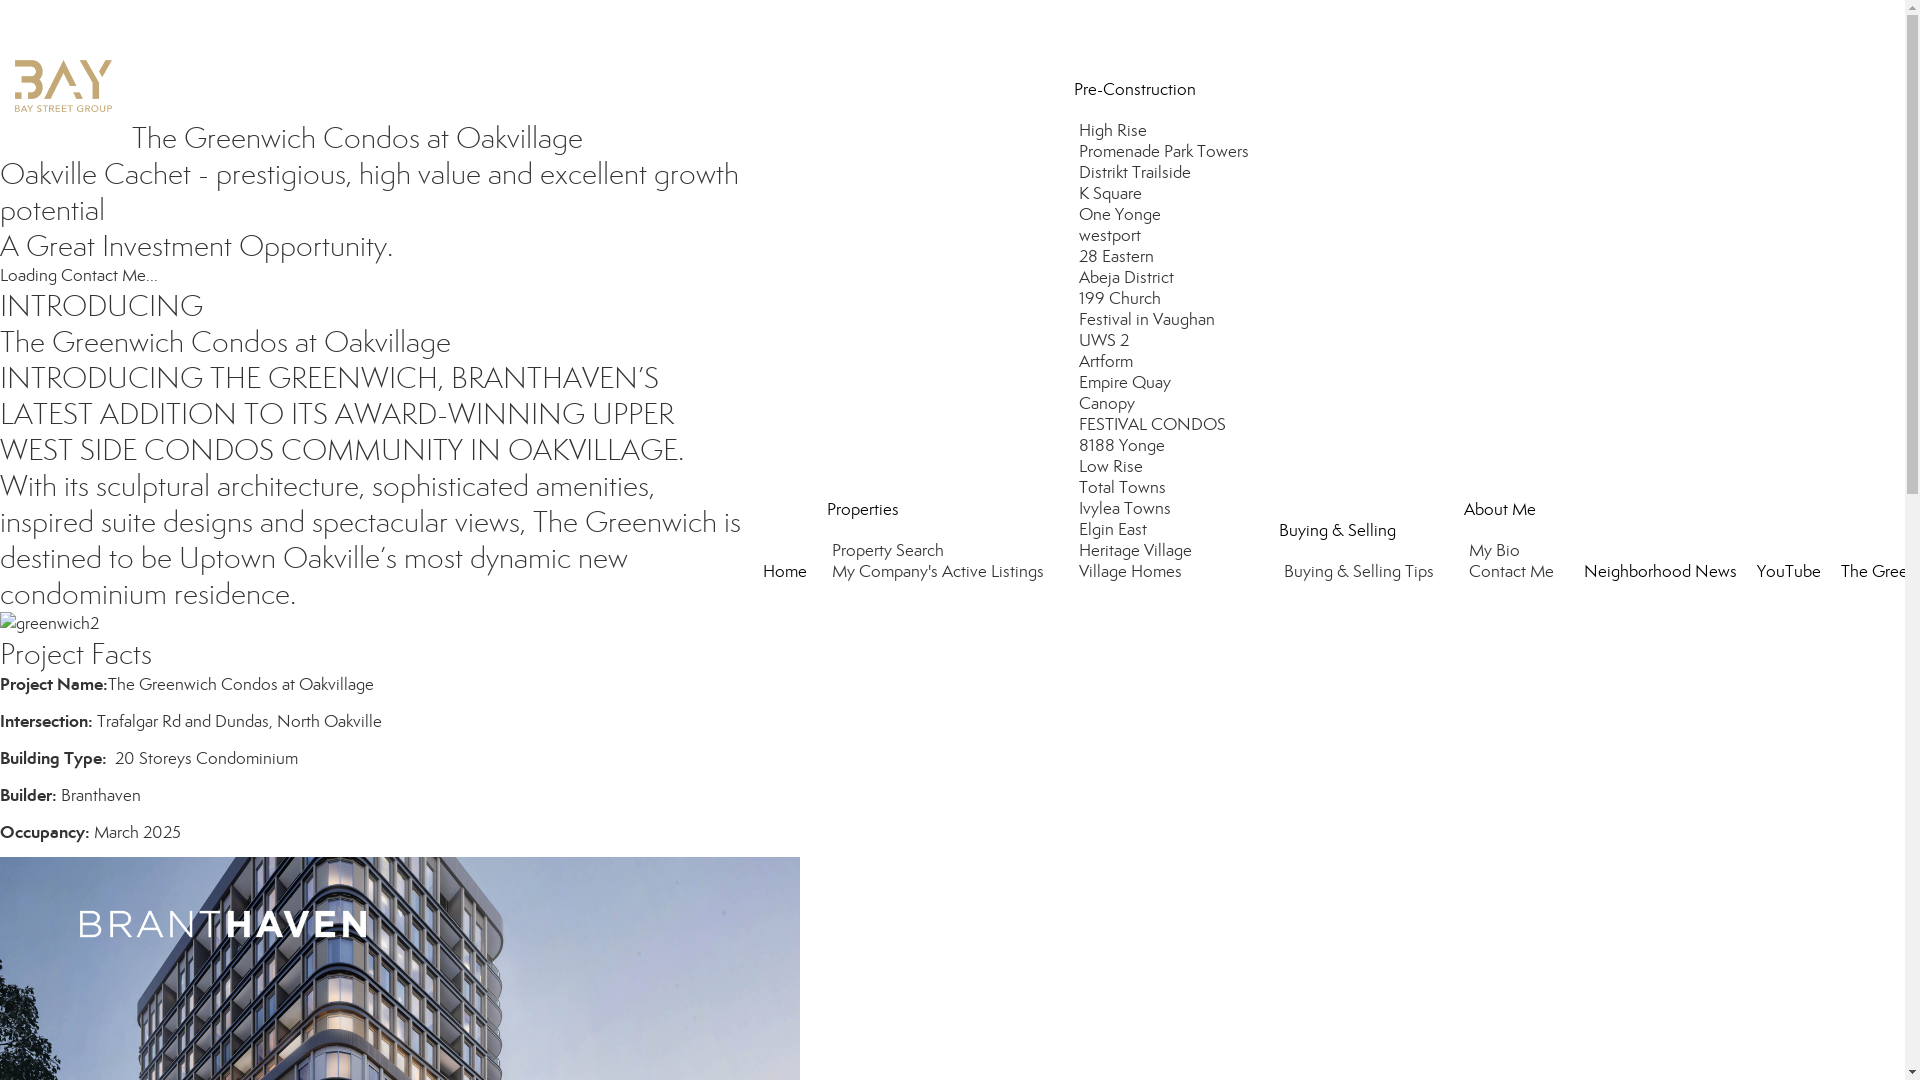 The width and height of the screenshot is (1920, 1080). Describe the element at coordinates (1116, 130) in the screenshot. I see `High Rise` at that location.